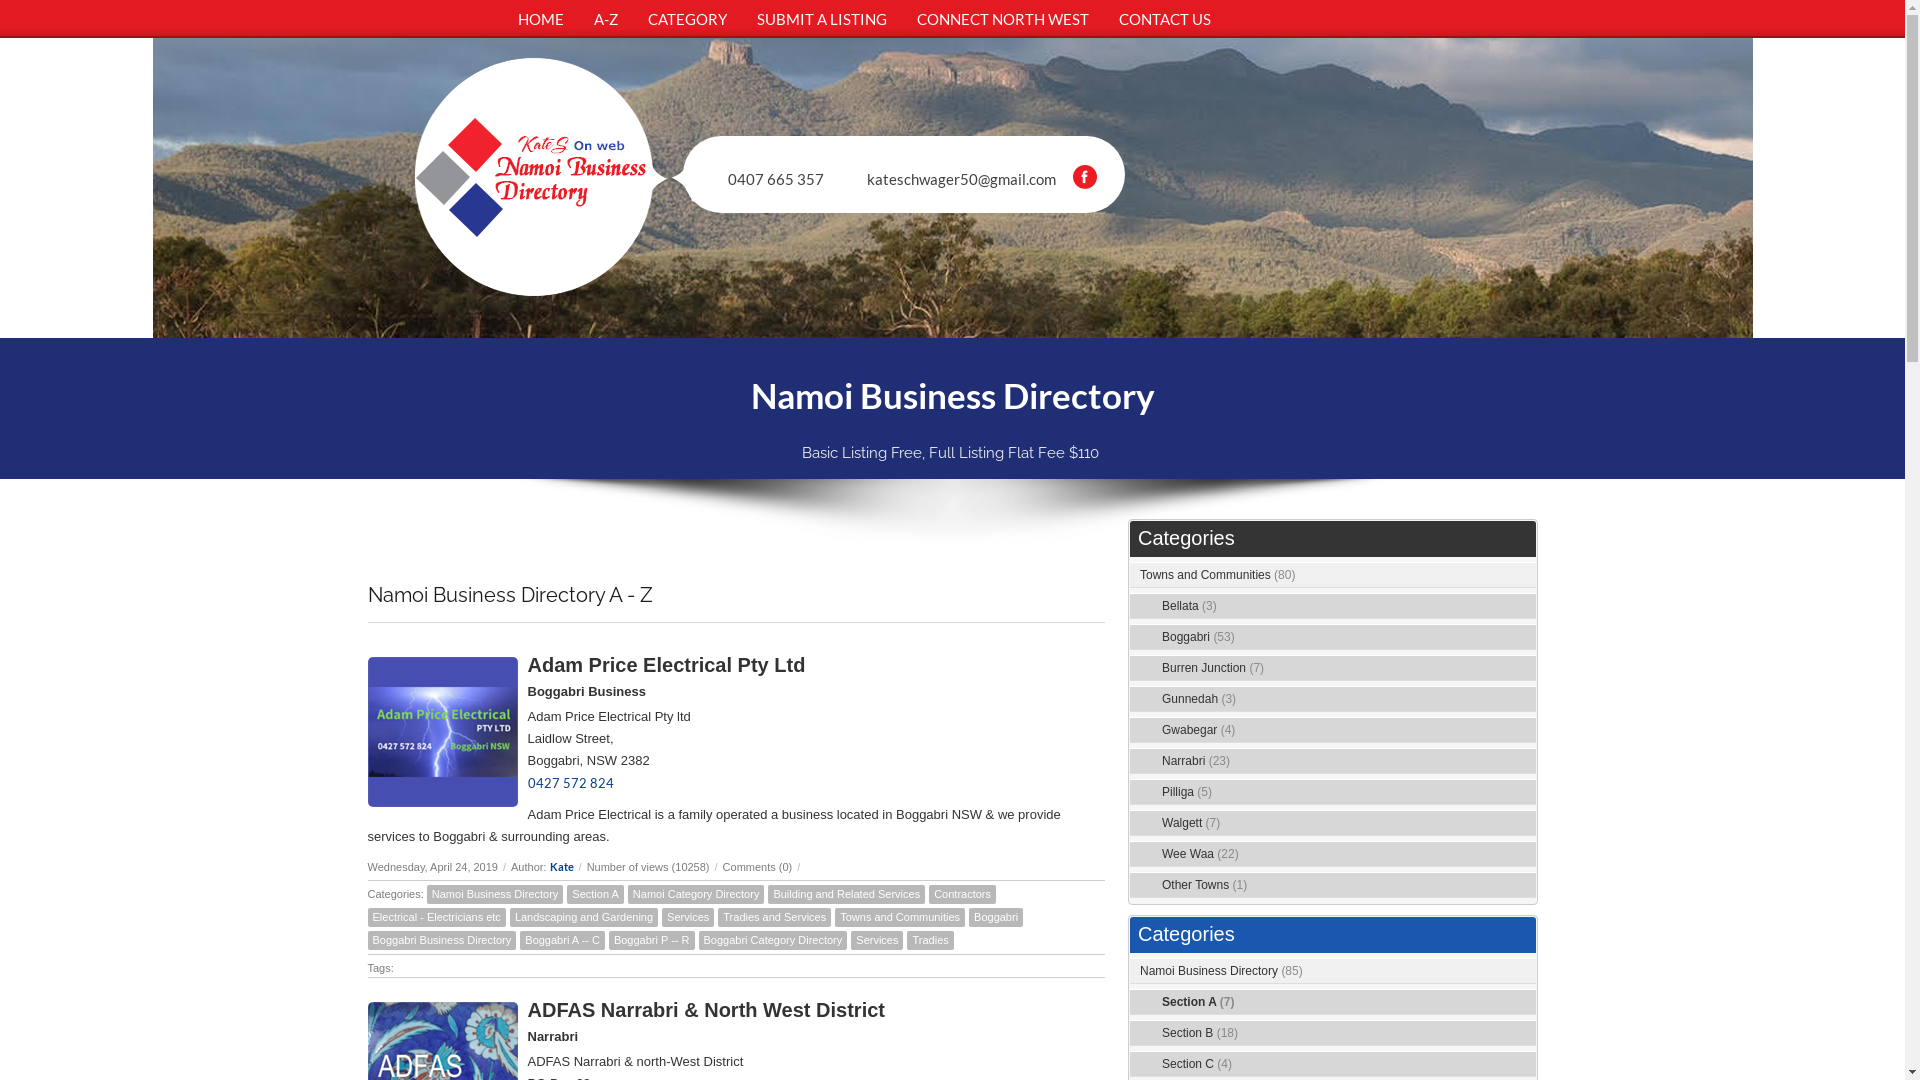 The width and height of the screenshot is (1920, 1080). I want to click on Boggabri Category Directory, so click(772, 940).